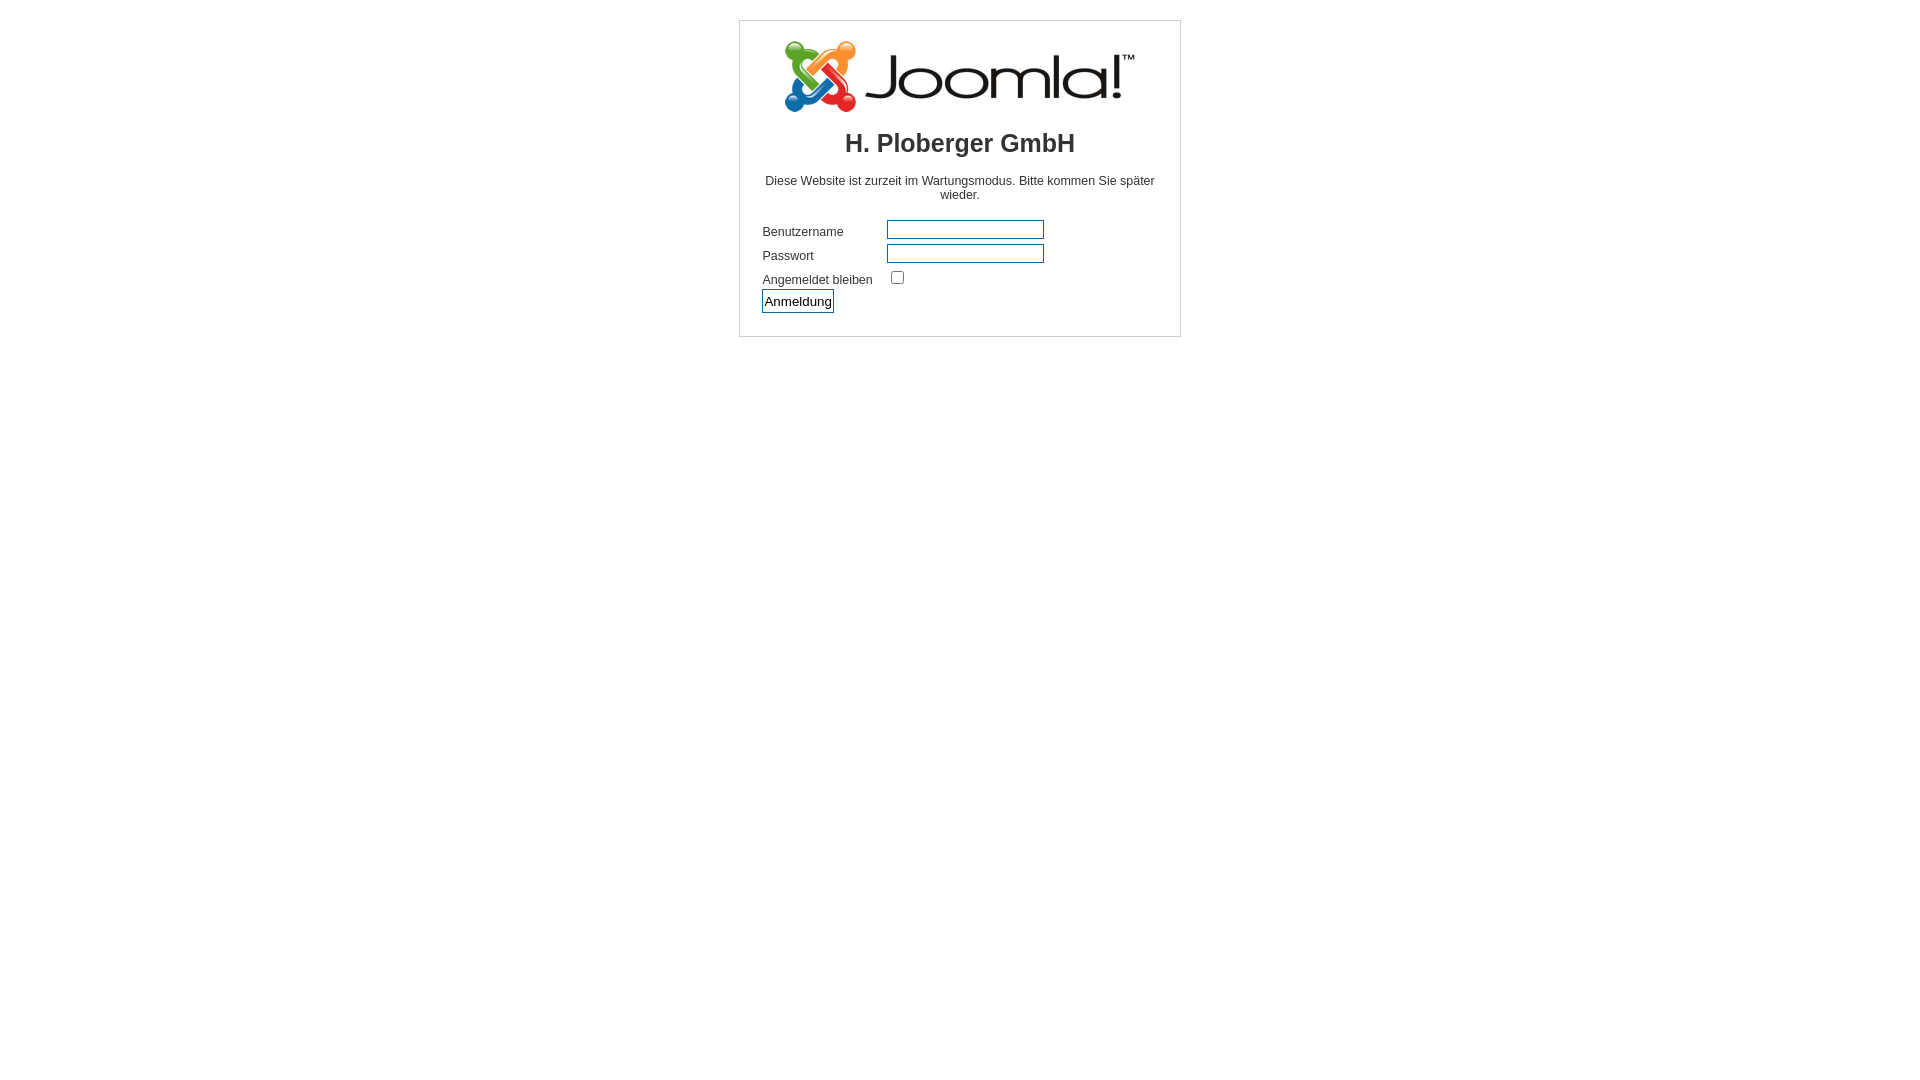 This screenshot has height=1080, width=1920. I want to click on Anmeldung, so click(798, 301).